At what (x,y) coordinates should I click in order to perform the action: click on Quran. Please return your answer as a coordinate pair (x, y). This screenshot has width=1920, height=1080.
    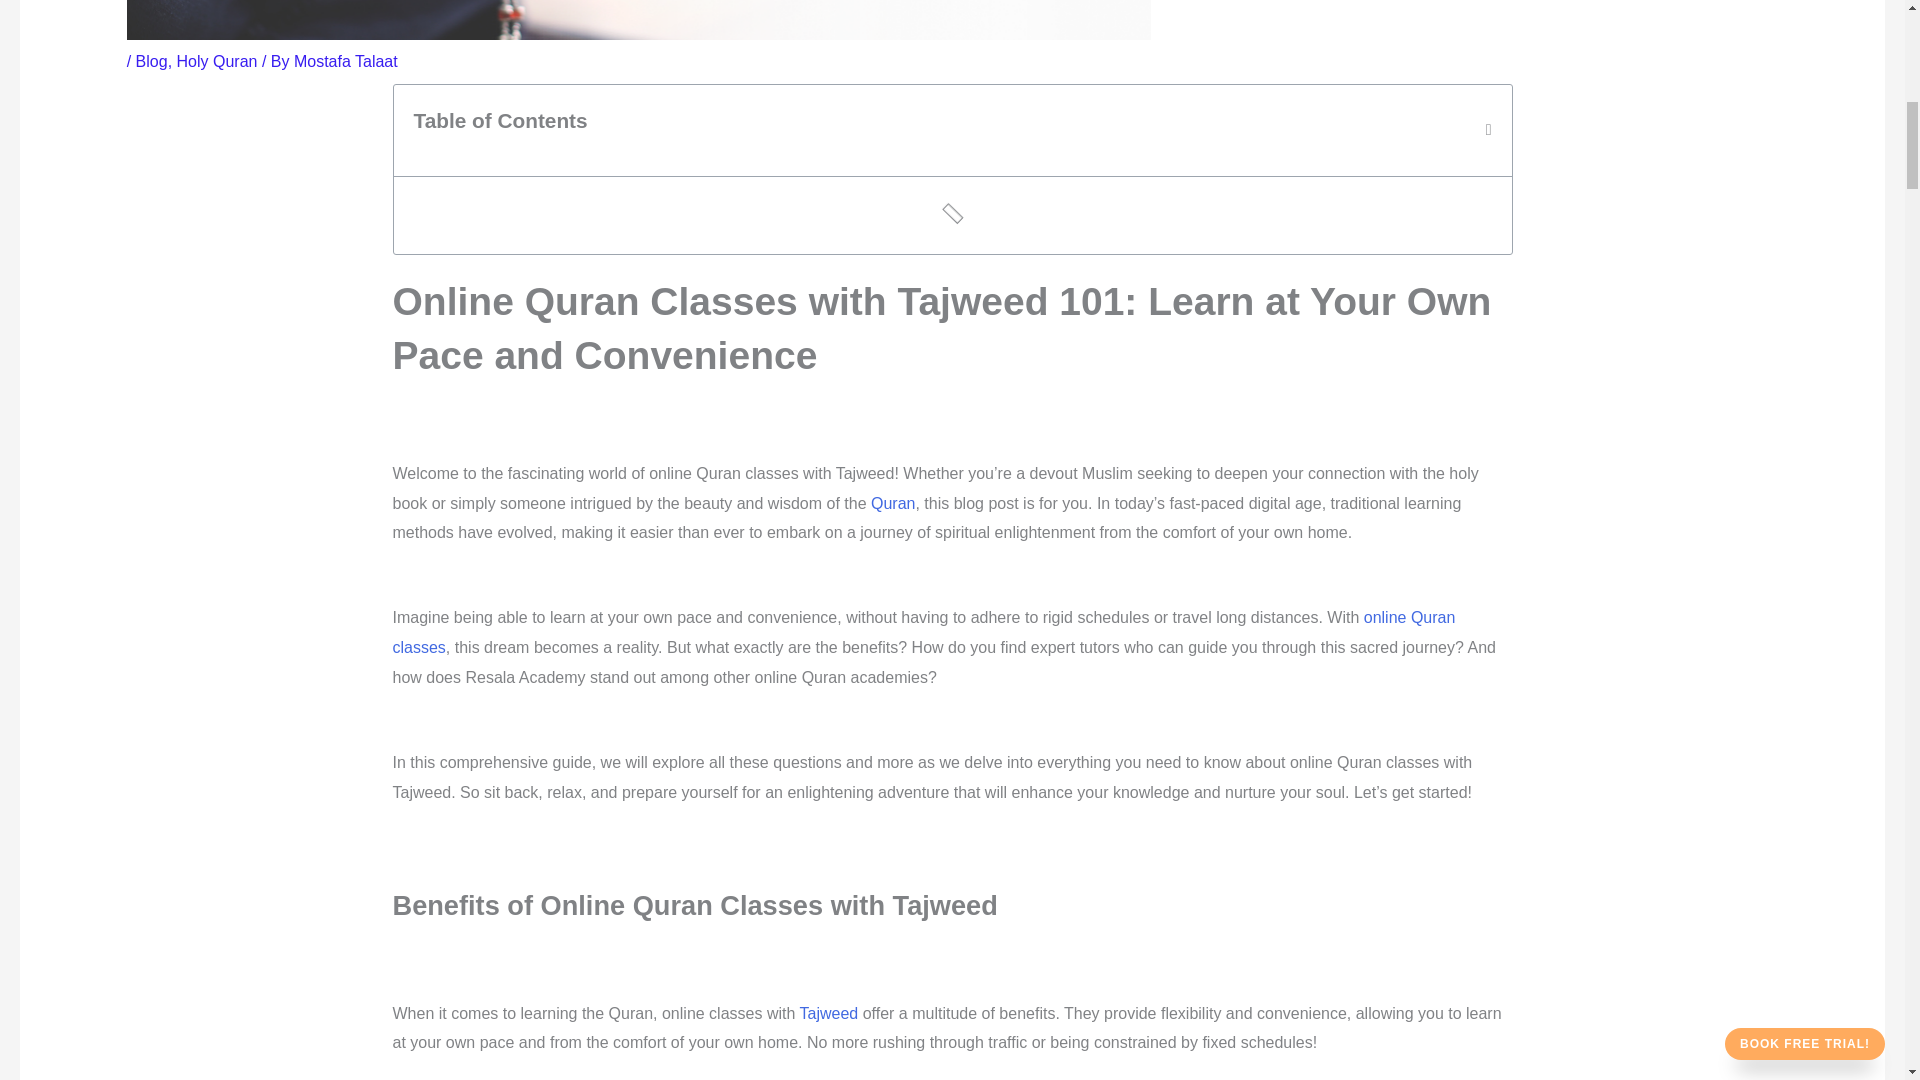
    Looking at the image, I should click on (893, 502).